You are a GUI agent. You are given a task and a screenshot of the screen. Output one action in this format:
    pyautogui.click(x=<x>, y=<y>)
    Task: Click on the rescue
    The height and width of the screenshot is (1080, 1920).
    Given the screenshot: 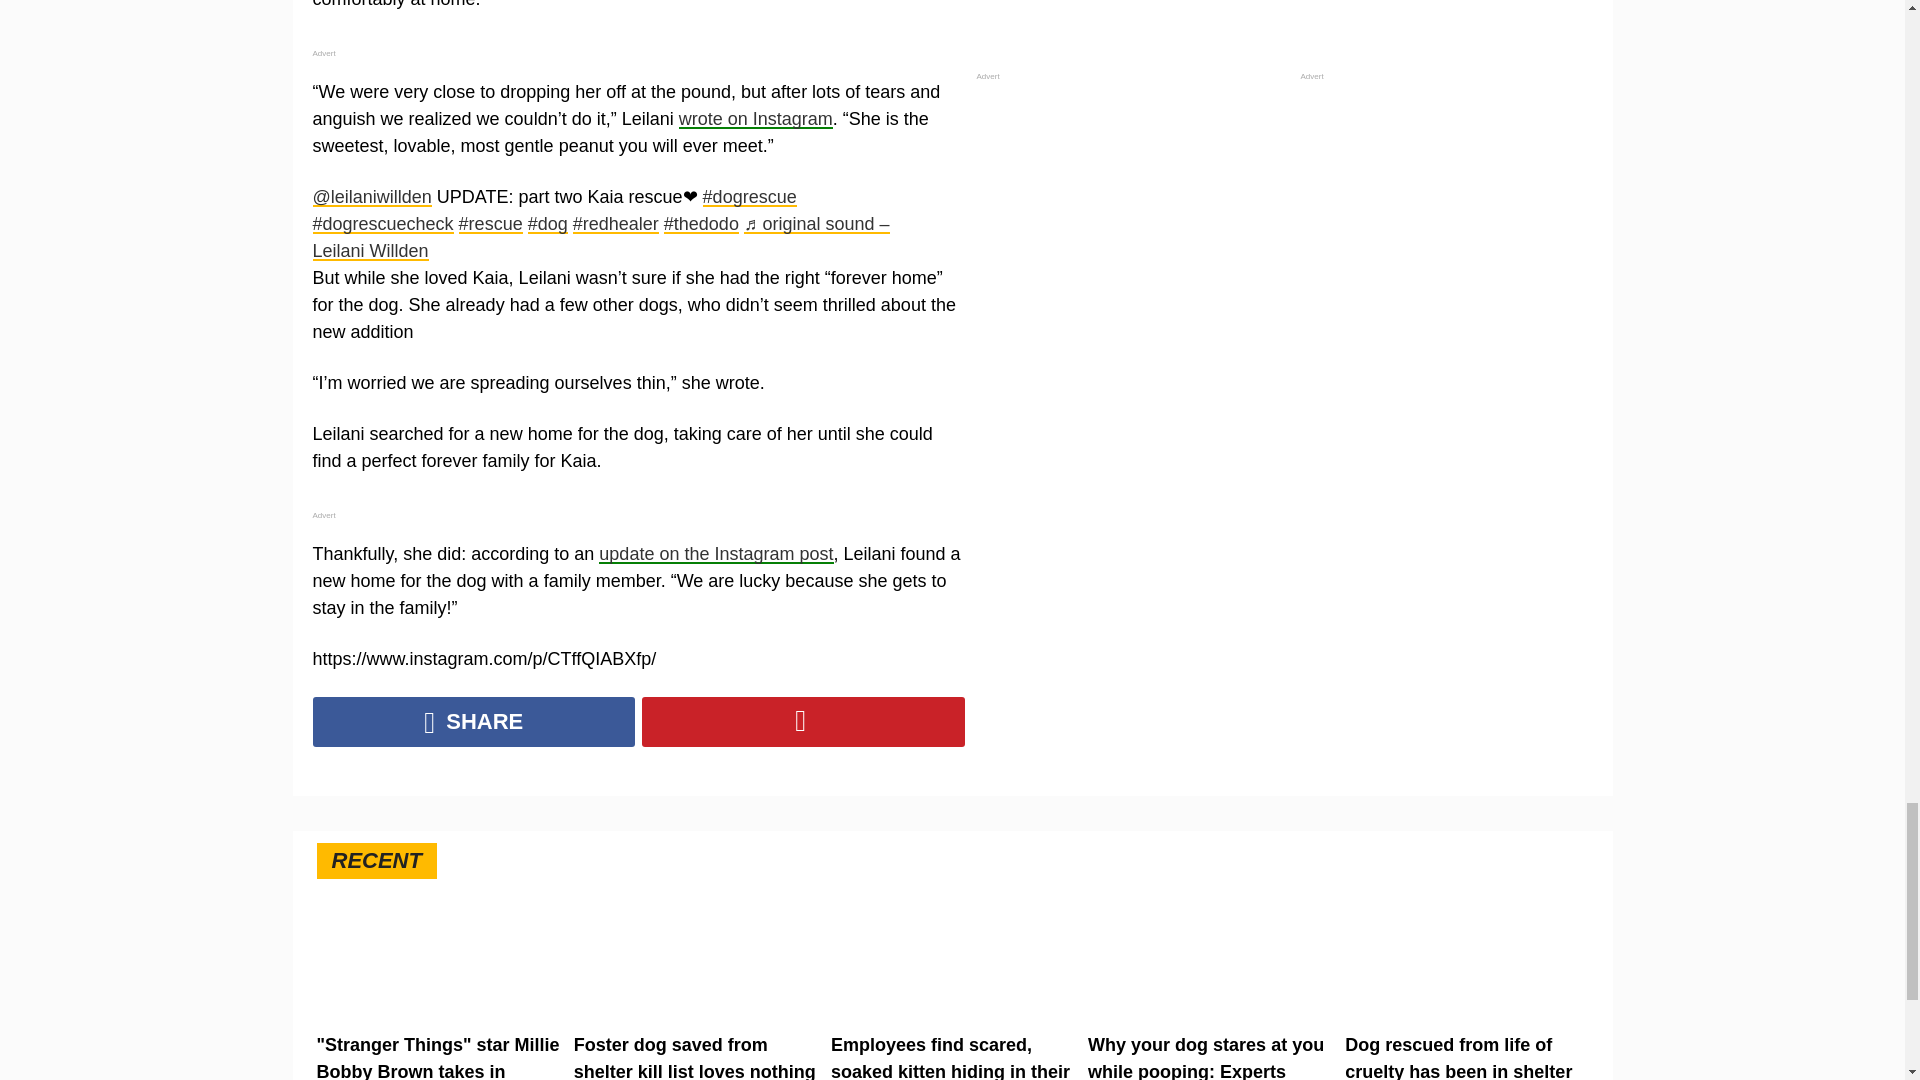 What is the action you would take?
    pyautogui.click(x=490, y=224)
    